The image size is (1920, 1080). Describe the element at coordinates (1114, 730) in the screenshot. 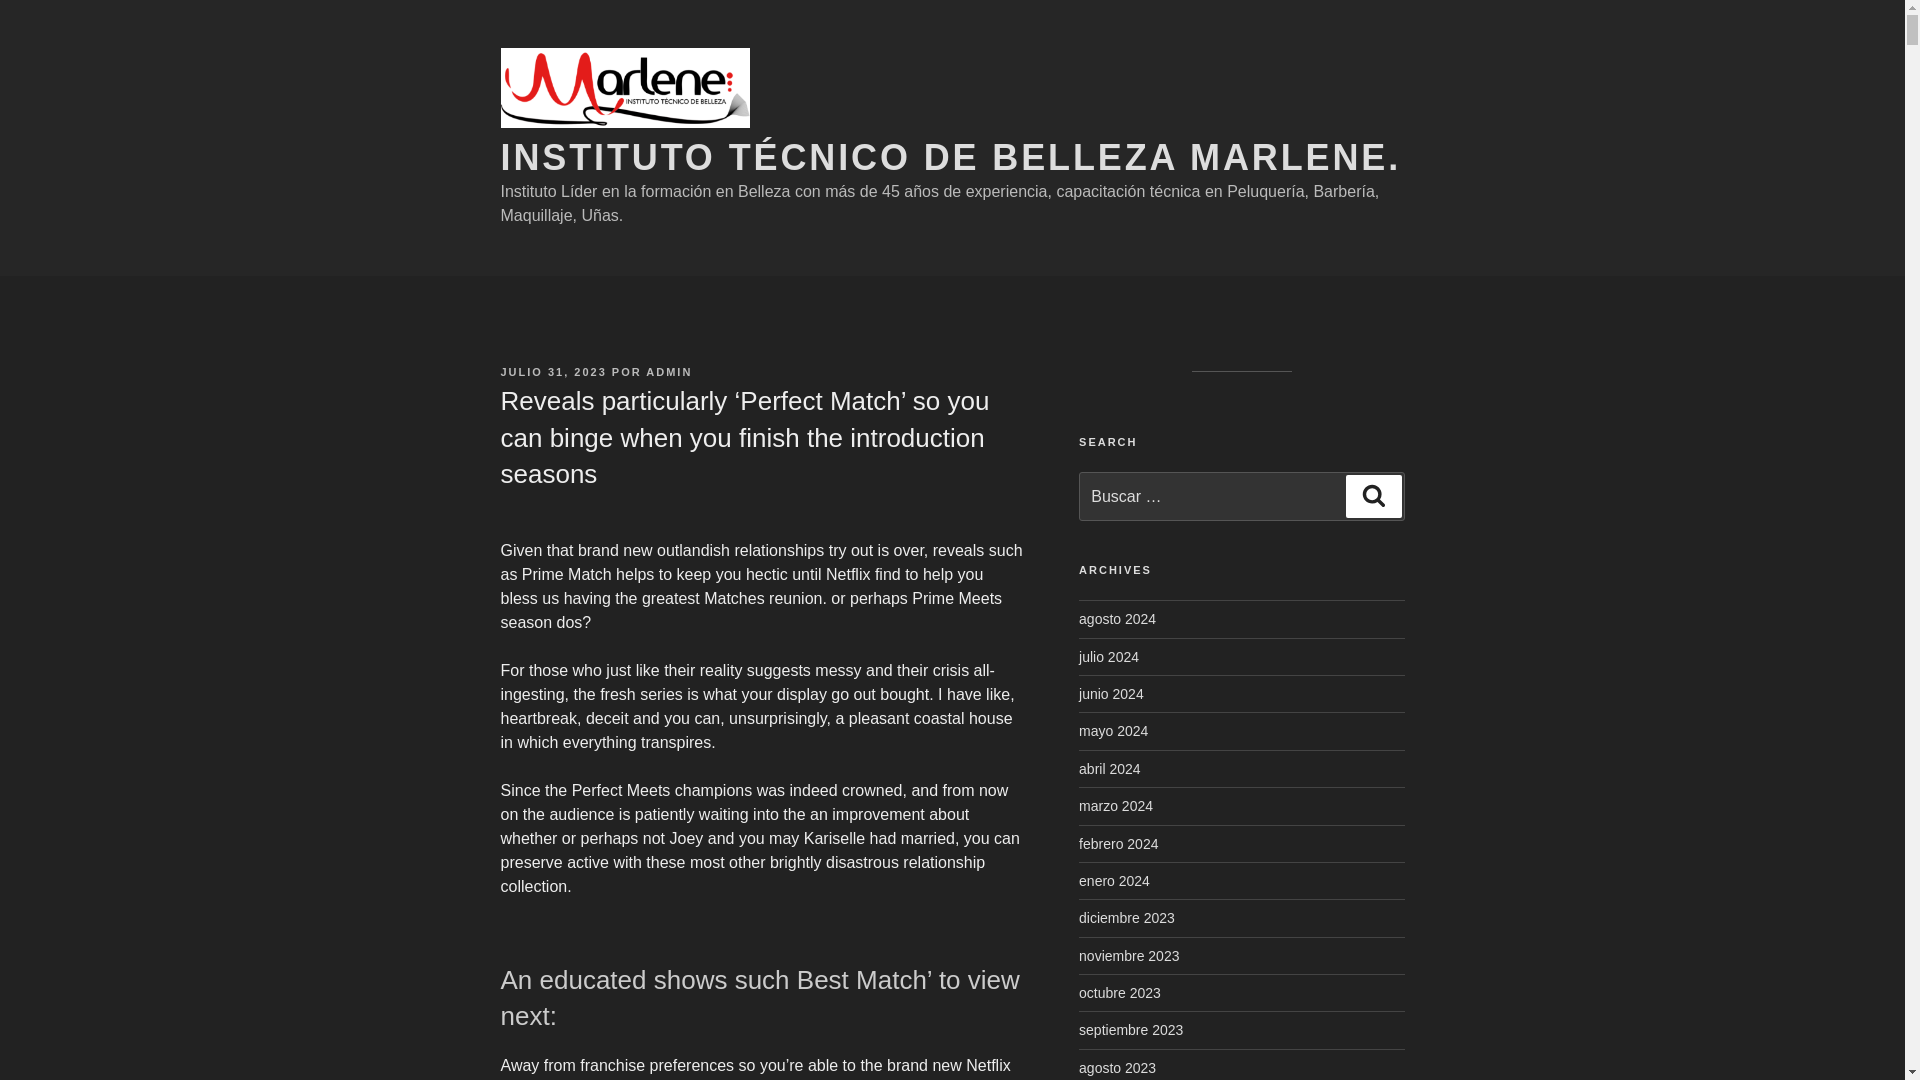

I see `mayo 2024` at that location.